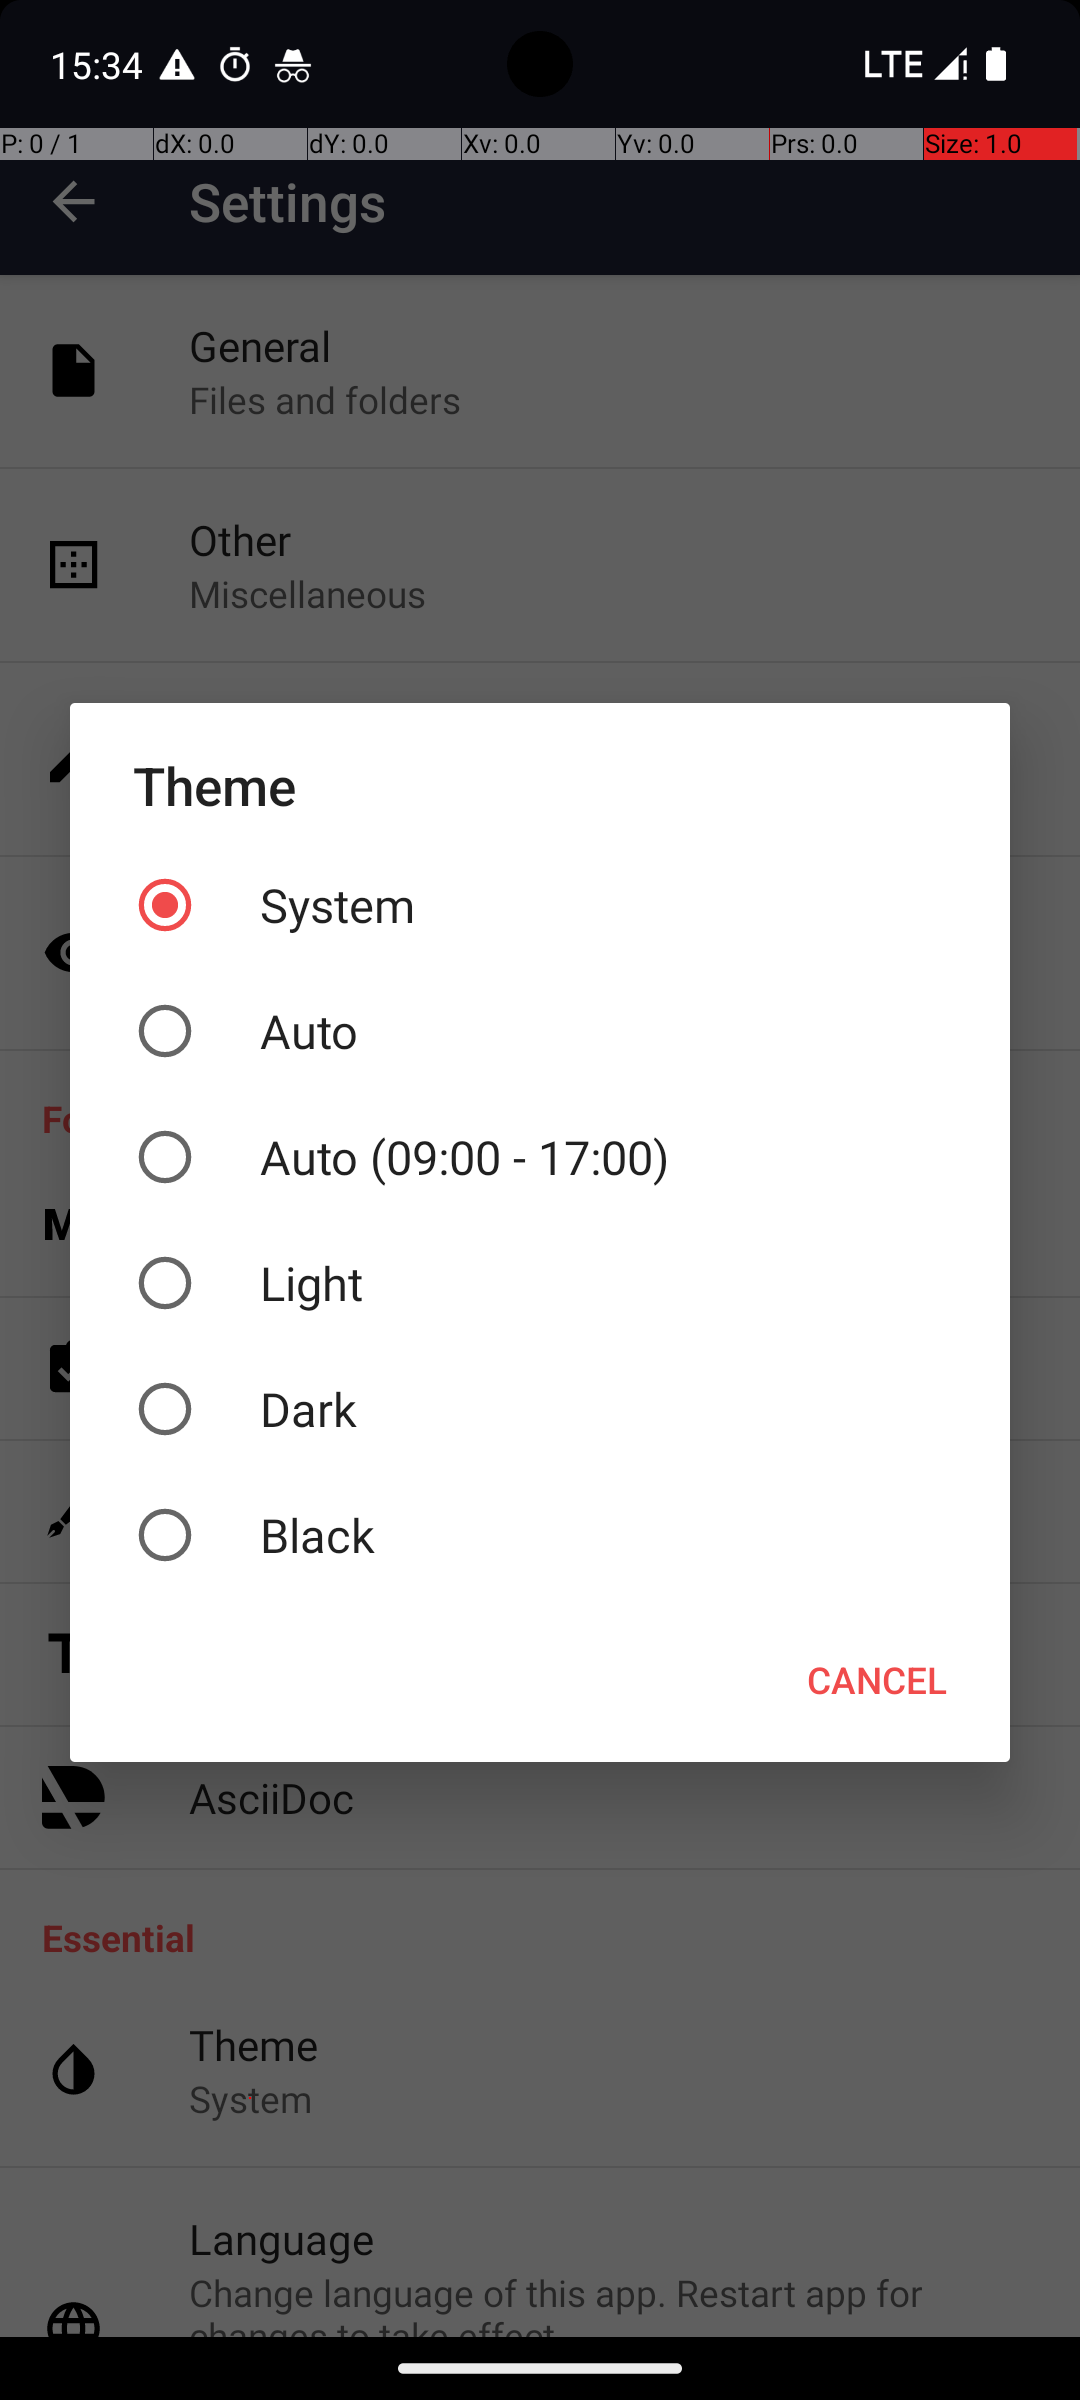 This screenshot has width=1080, height=2400. What do you see at coordinates (540, 1031) in the screenshot?
I see `Auto` at bounding box center [540, 1031].